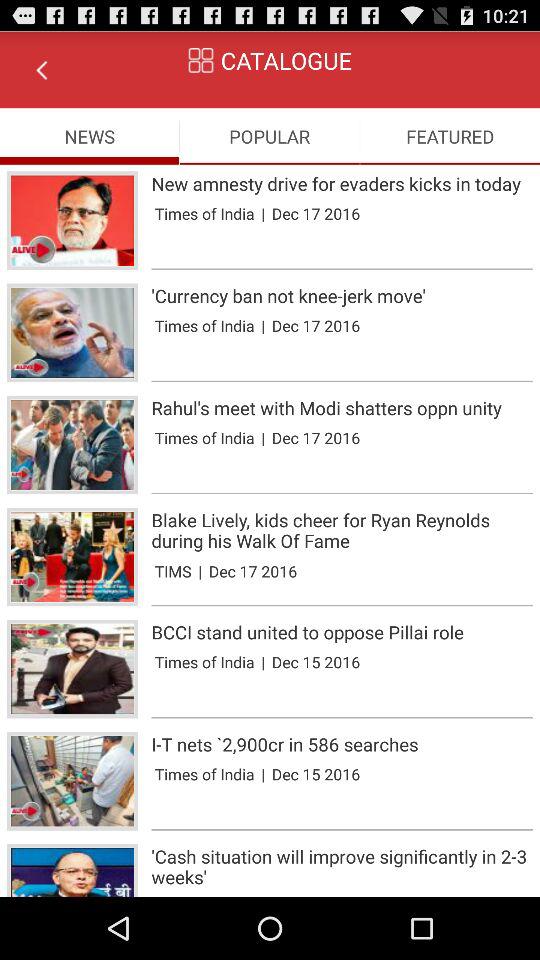  What do you see at coordinates (263, 213) in the screenshot?
I see `press the app to the left of dec 17 2016` at bounding box center [263, 213].